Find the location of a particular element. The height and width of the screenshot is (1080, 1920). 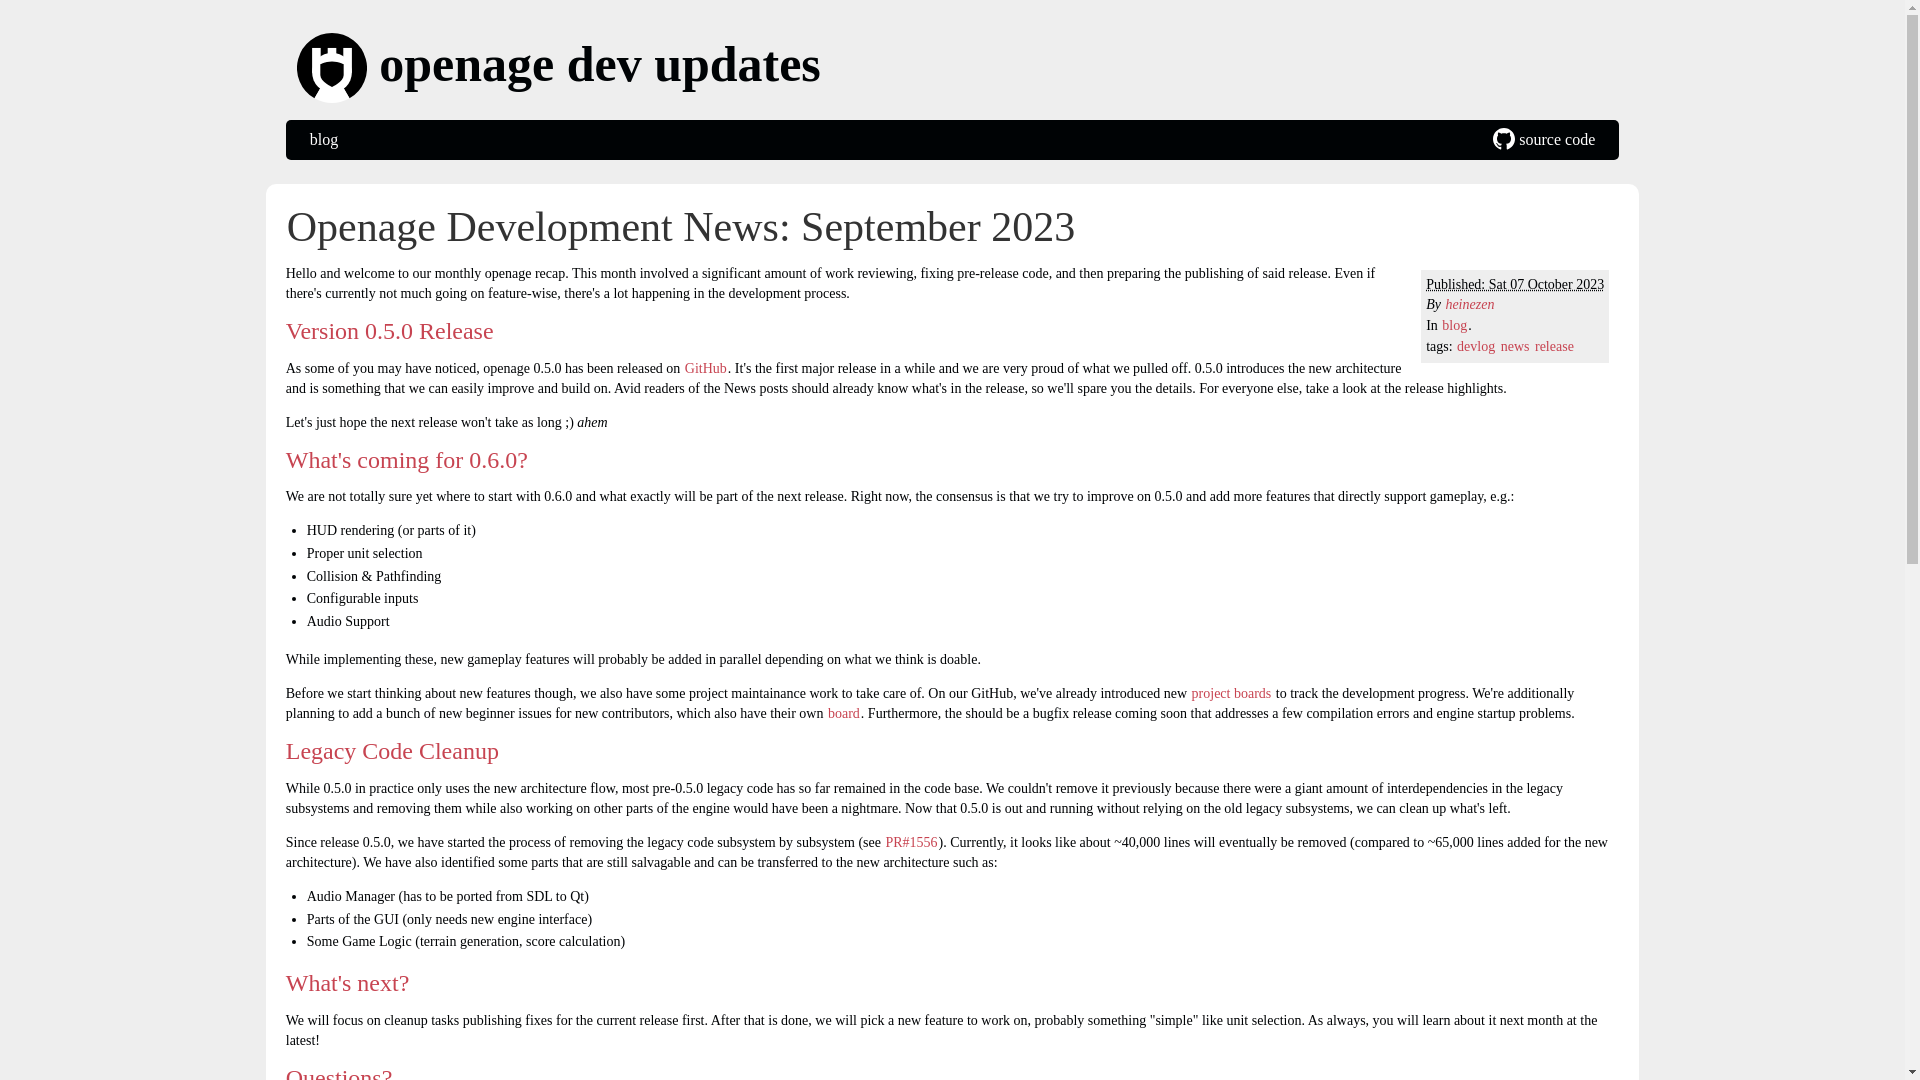

blog is located at coordinates (1454, 324).